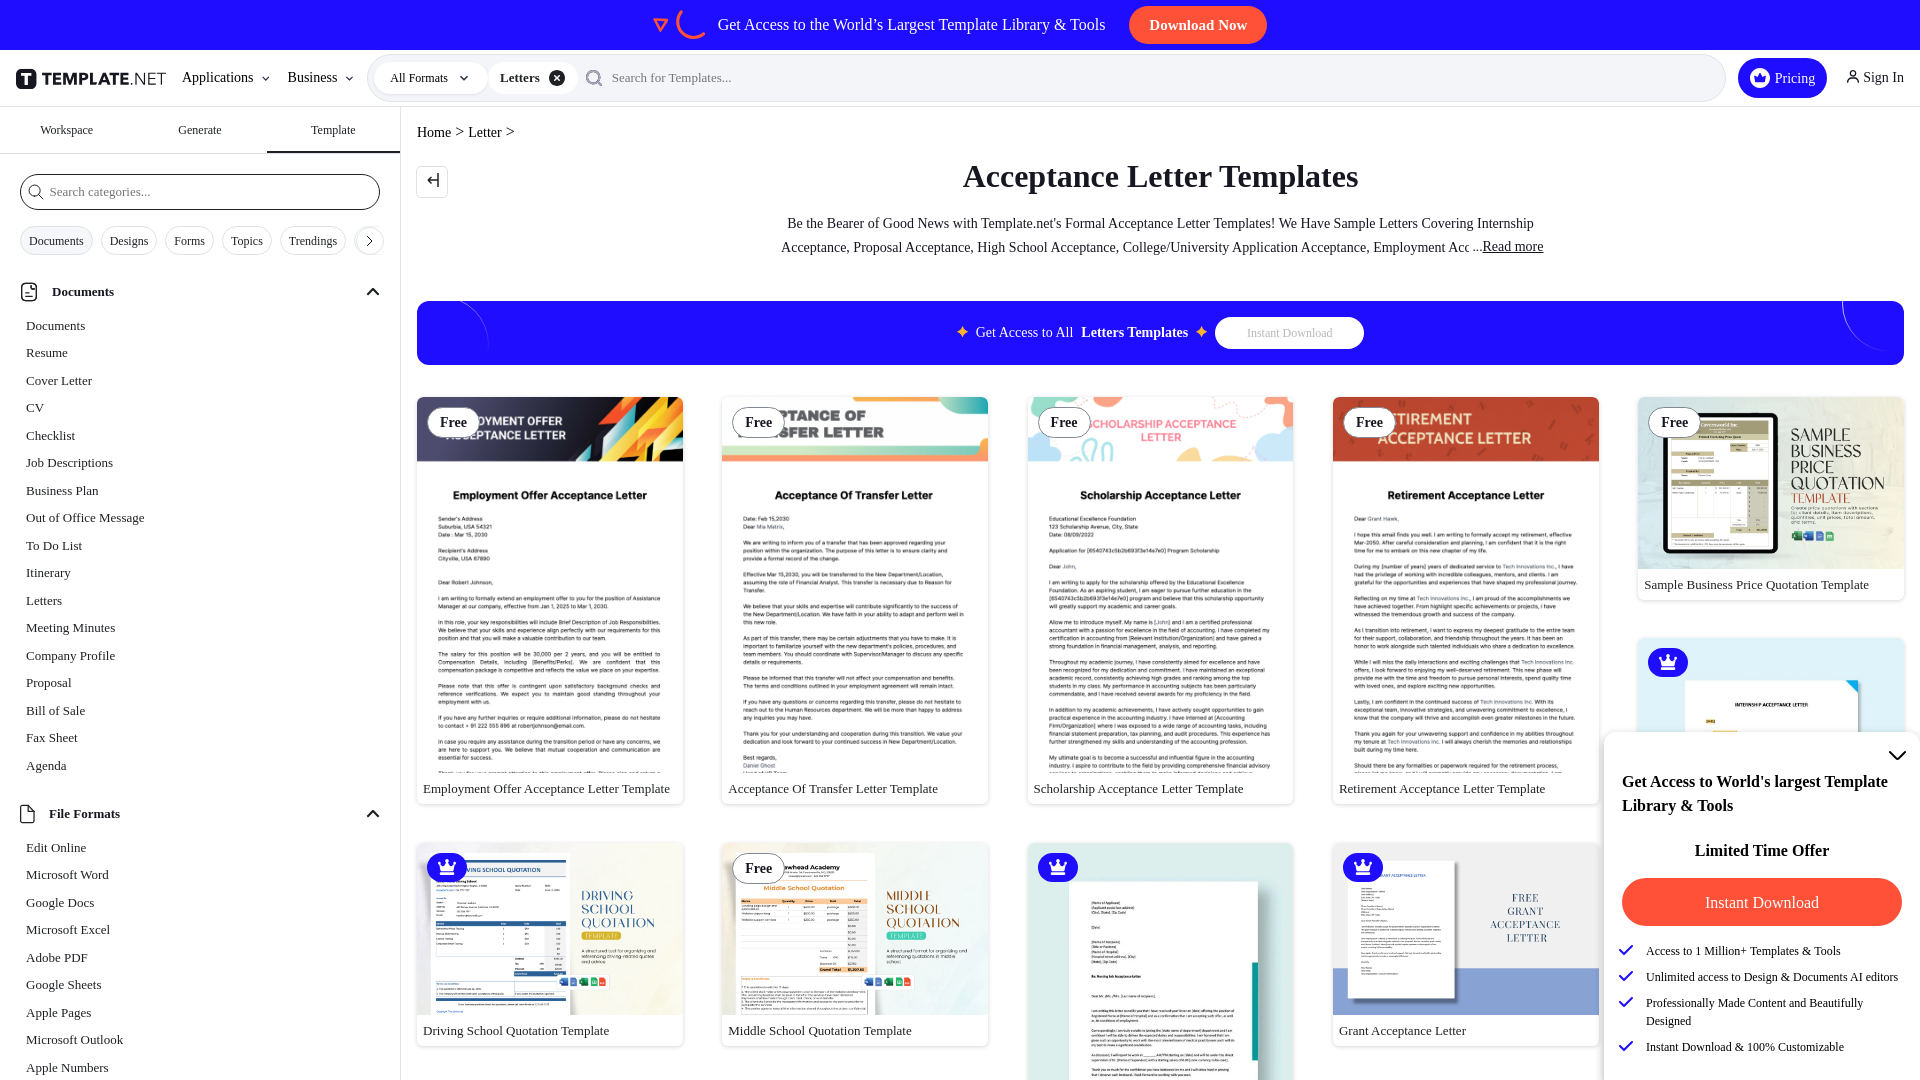 The height and width of the screenshot is (1080, 1920). Describe the element at coordinates (94, 78) in the screenshot. I see `Template.net` at that location.